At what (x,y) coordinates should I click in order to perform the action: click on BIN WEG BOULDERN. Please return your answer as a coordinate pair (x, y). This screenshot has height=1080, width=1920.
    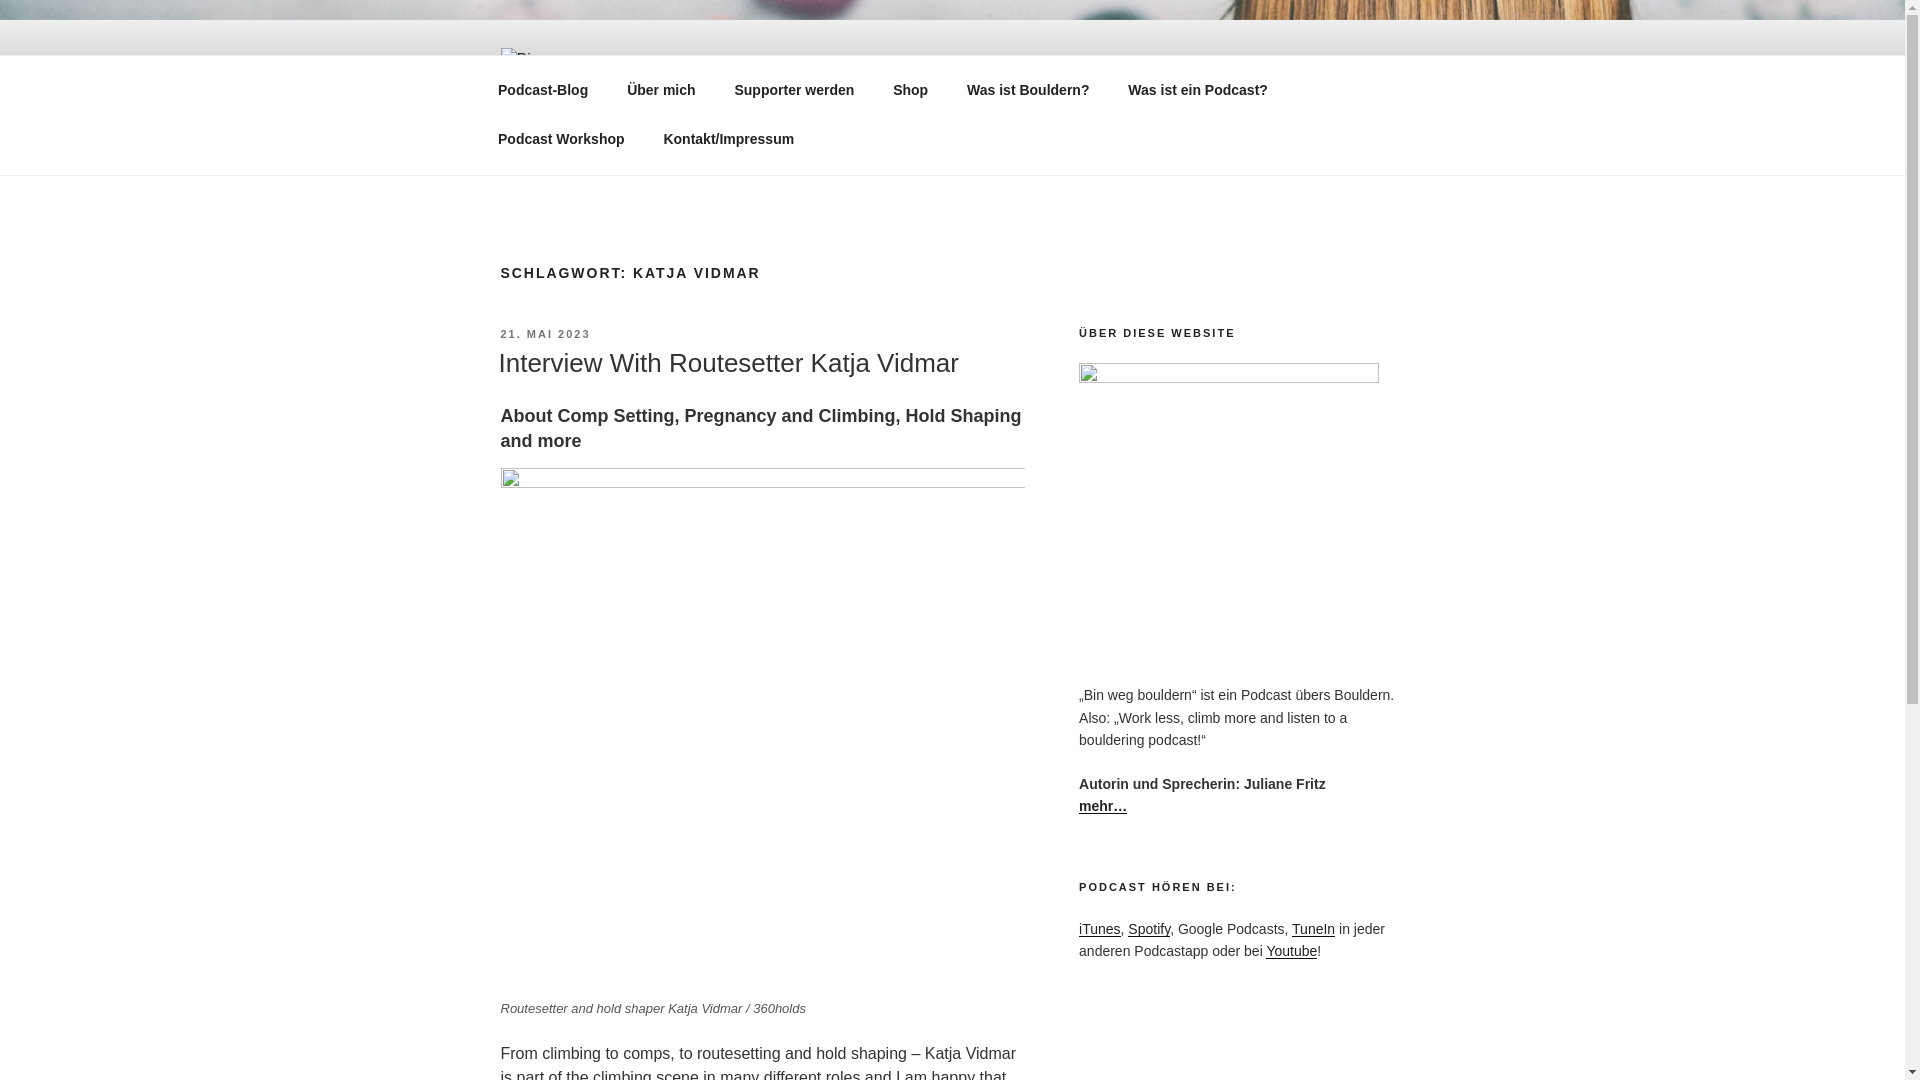
    Looking at the image, I should click on (708, 150).